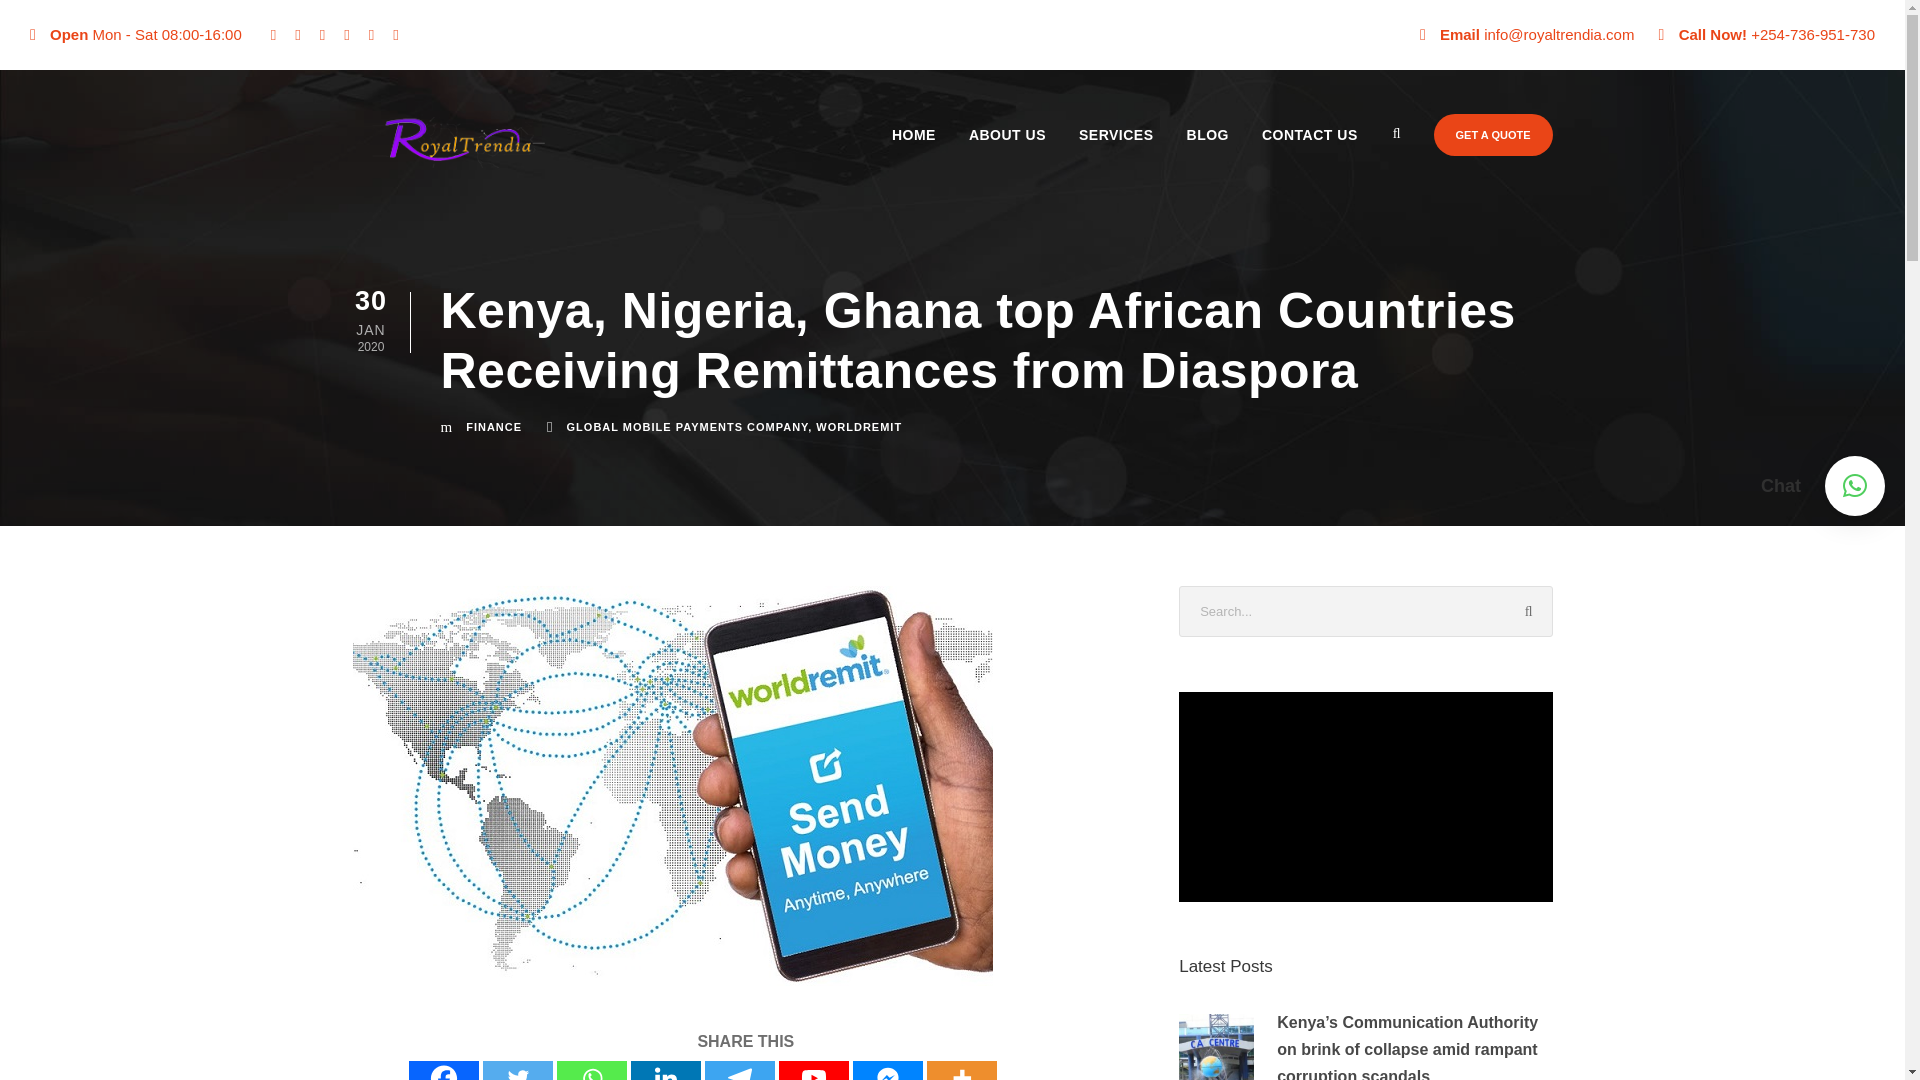  Describe the element at coordinates (443, 1070) in the screenshot. I see `Facebook` at that location.